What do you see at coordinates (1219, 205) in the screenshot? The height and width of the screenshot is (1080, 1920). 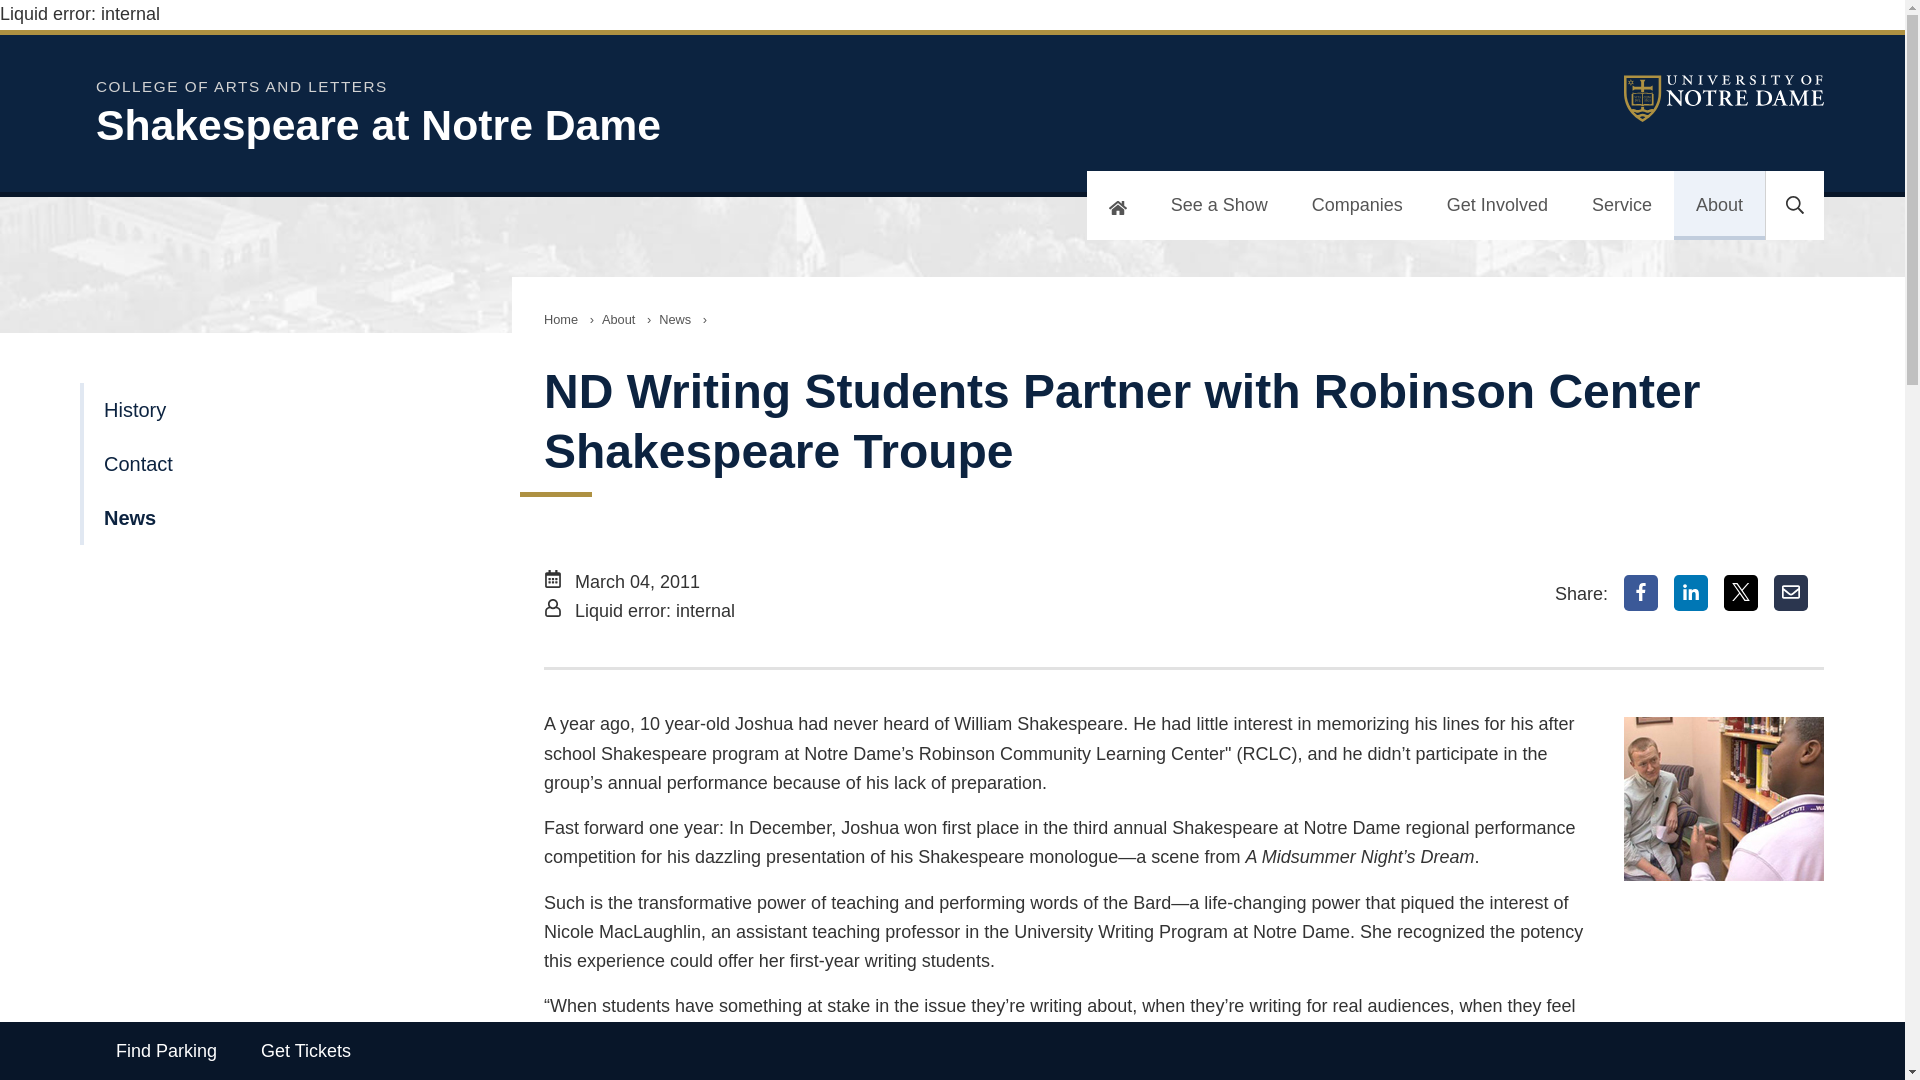 I see `See a Show` at bounding box center [1219, 205].